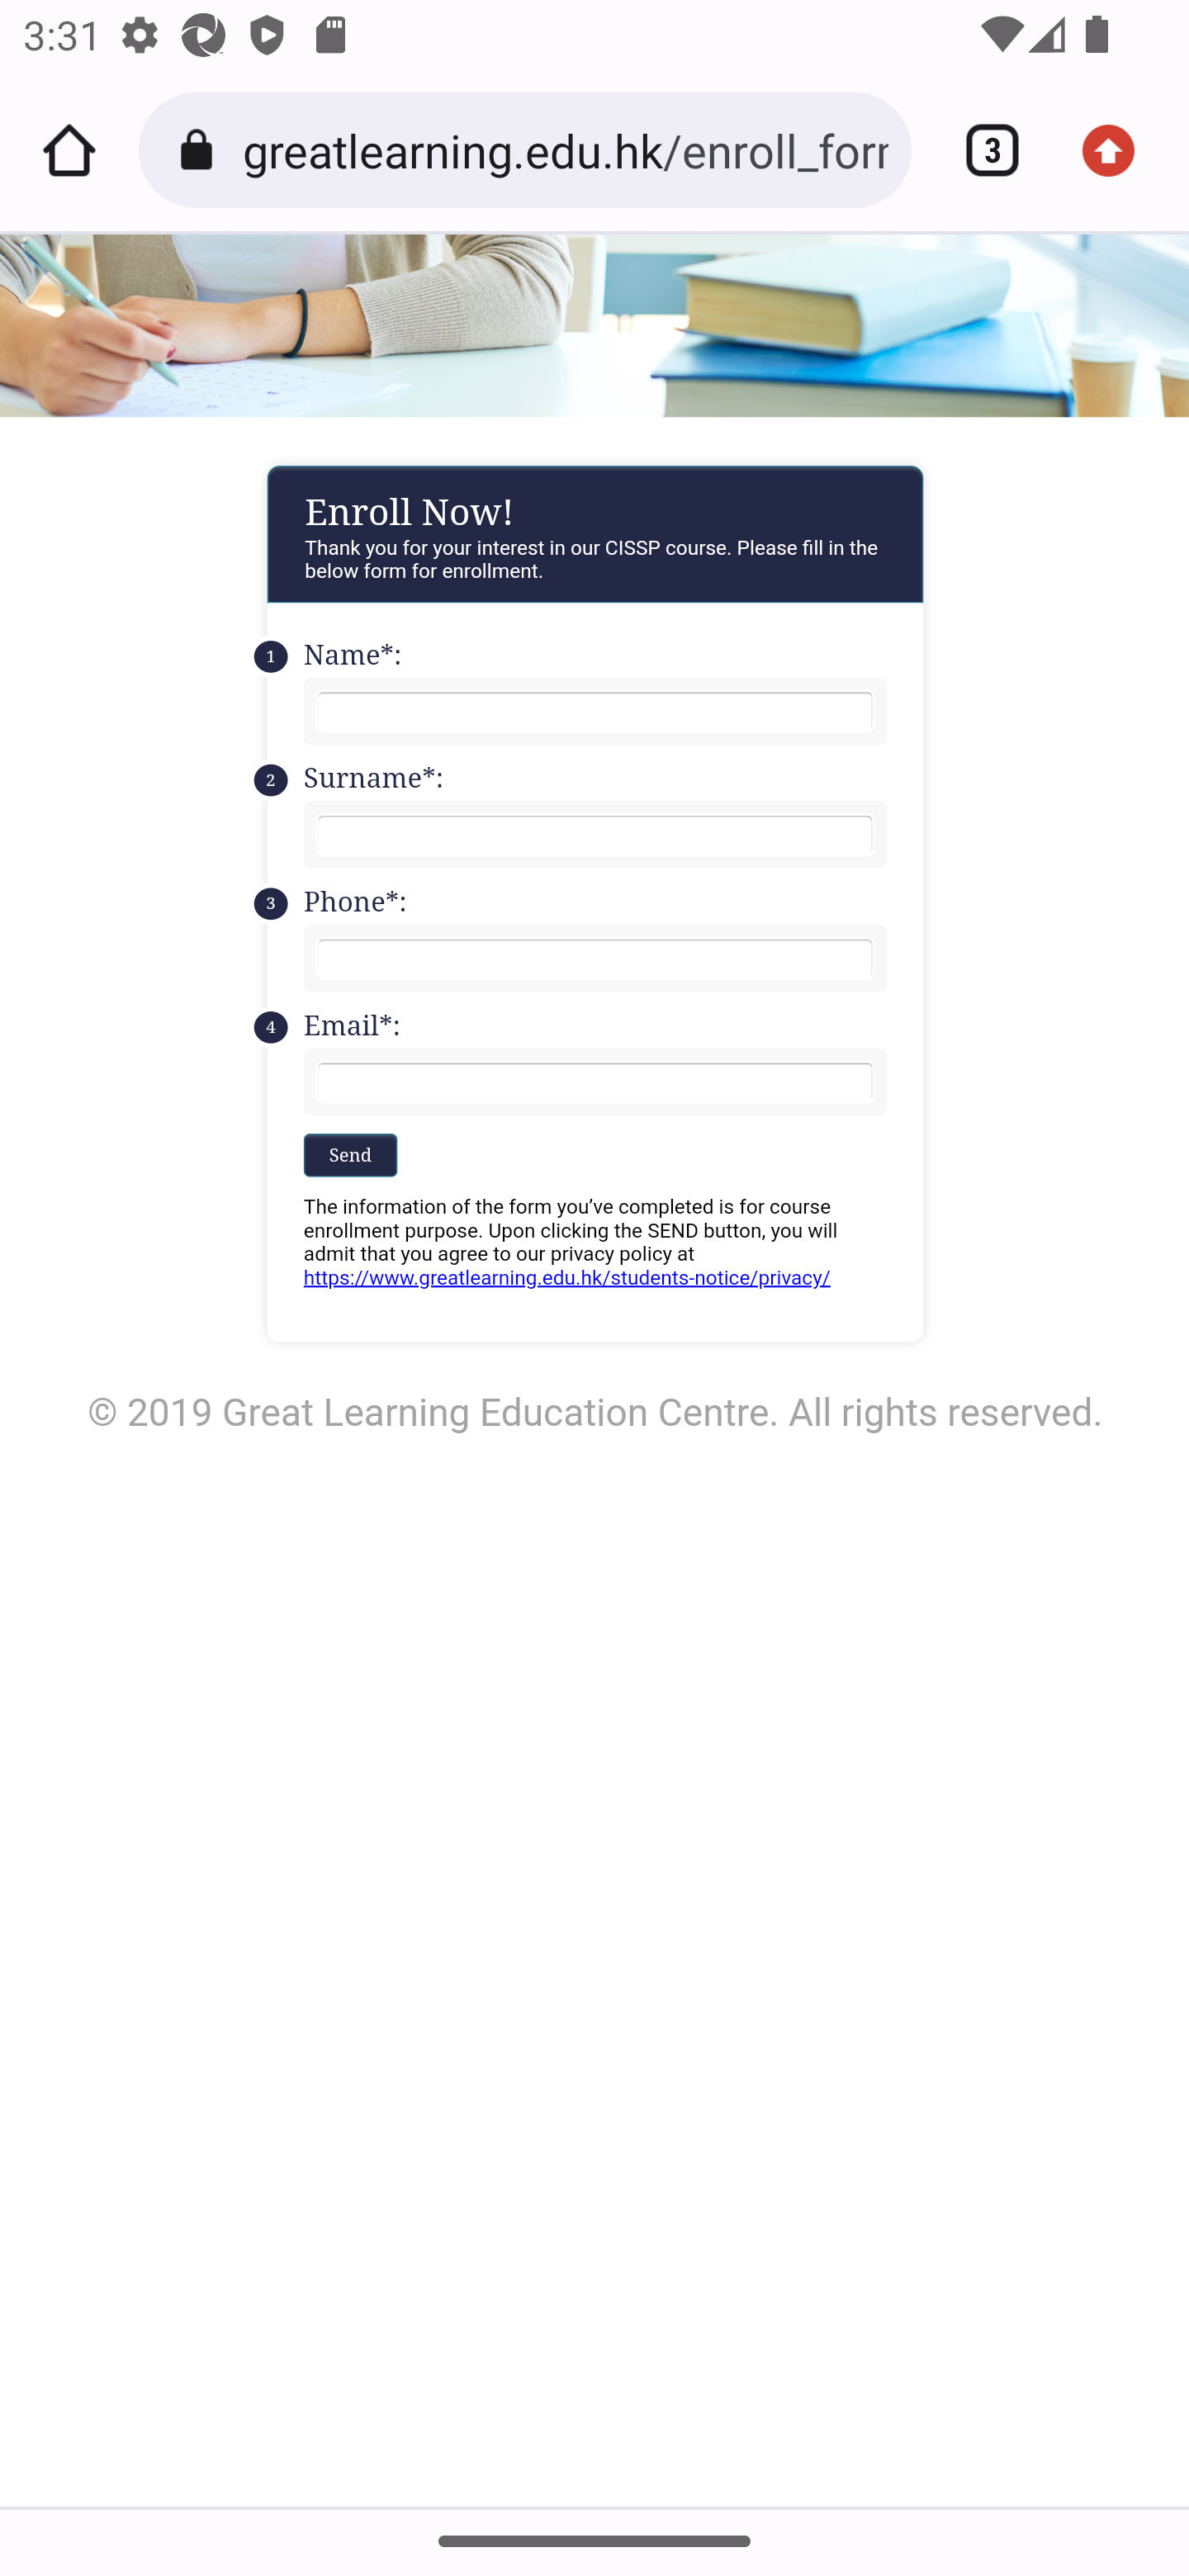 The width and height of the screenshot is (1189, 2576). What do you see at coordinates (981, 150) in the screenshot?
I see `Switch or close tabs` at bounding box center [981, 150].